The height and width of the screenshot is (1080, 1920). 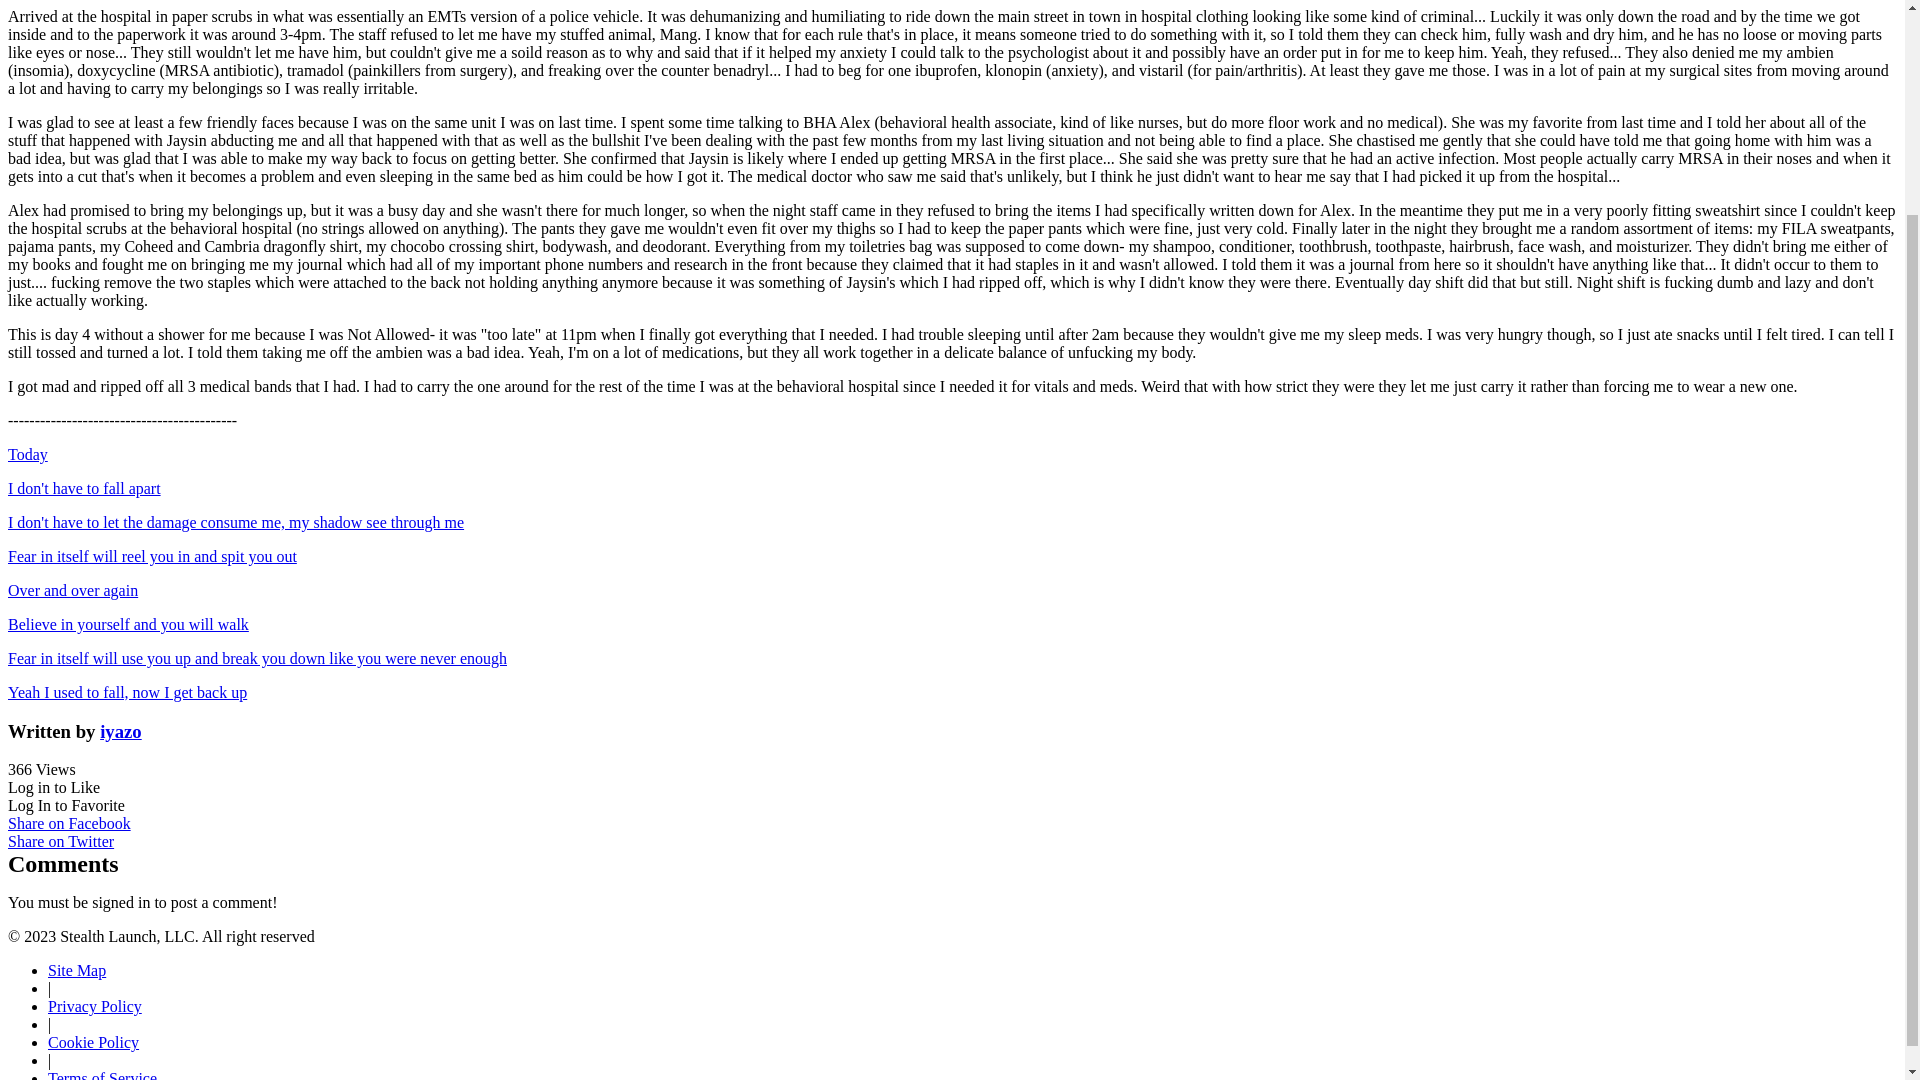 What do you see at coordinates (93, 1042) in the screenshot?
I see `Cookie Policy` at bounding box center [93, 1042].